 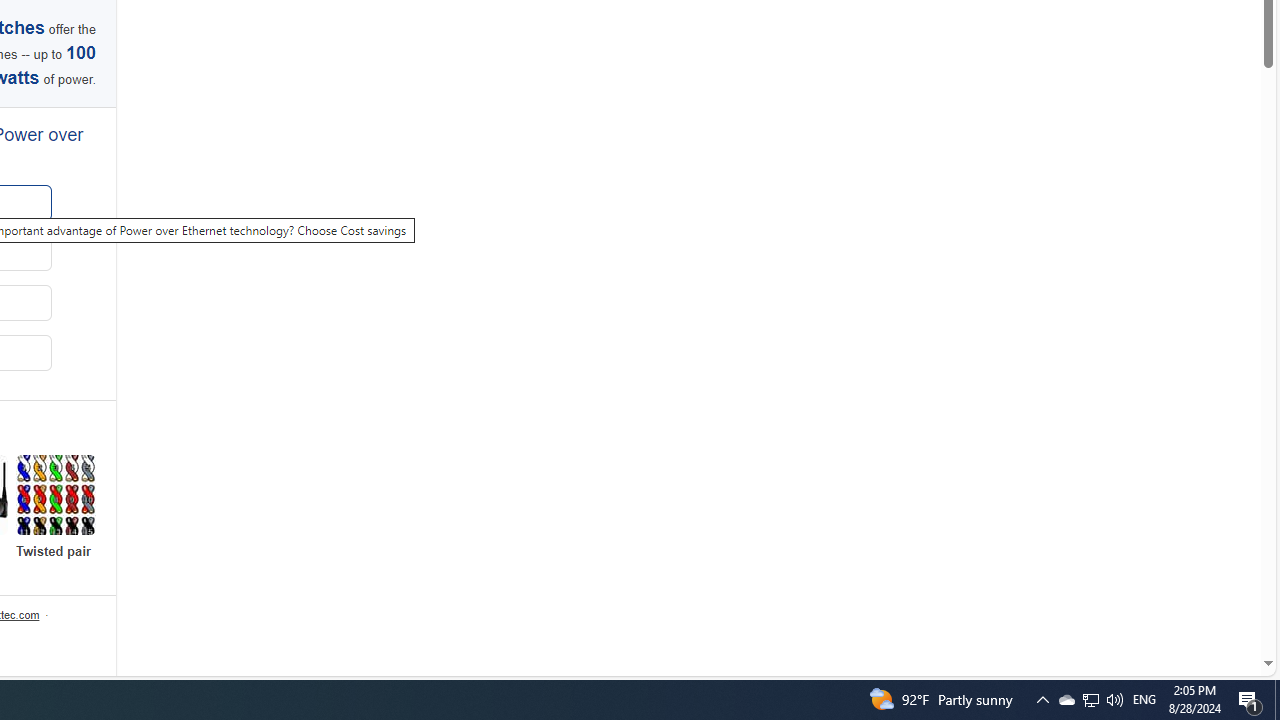 What do you see at coordinates (56, 494) in the screenshot?
I see `Twisted pair` at bounding box center [56, 494].